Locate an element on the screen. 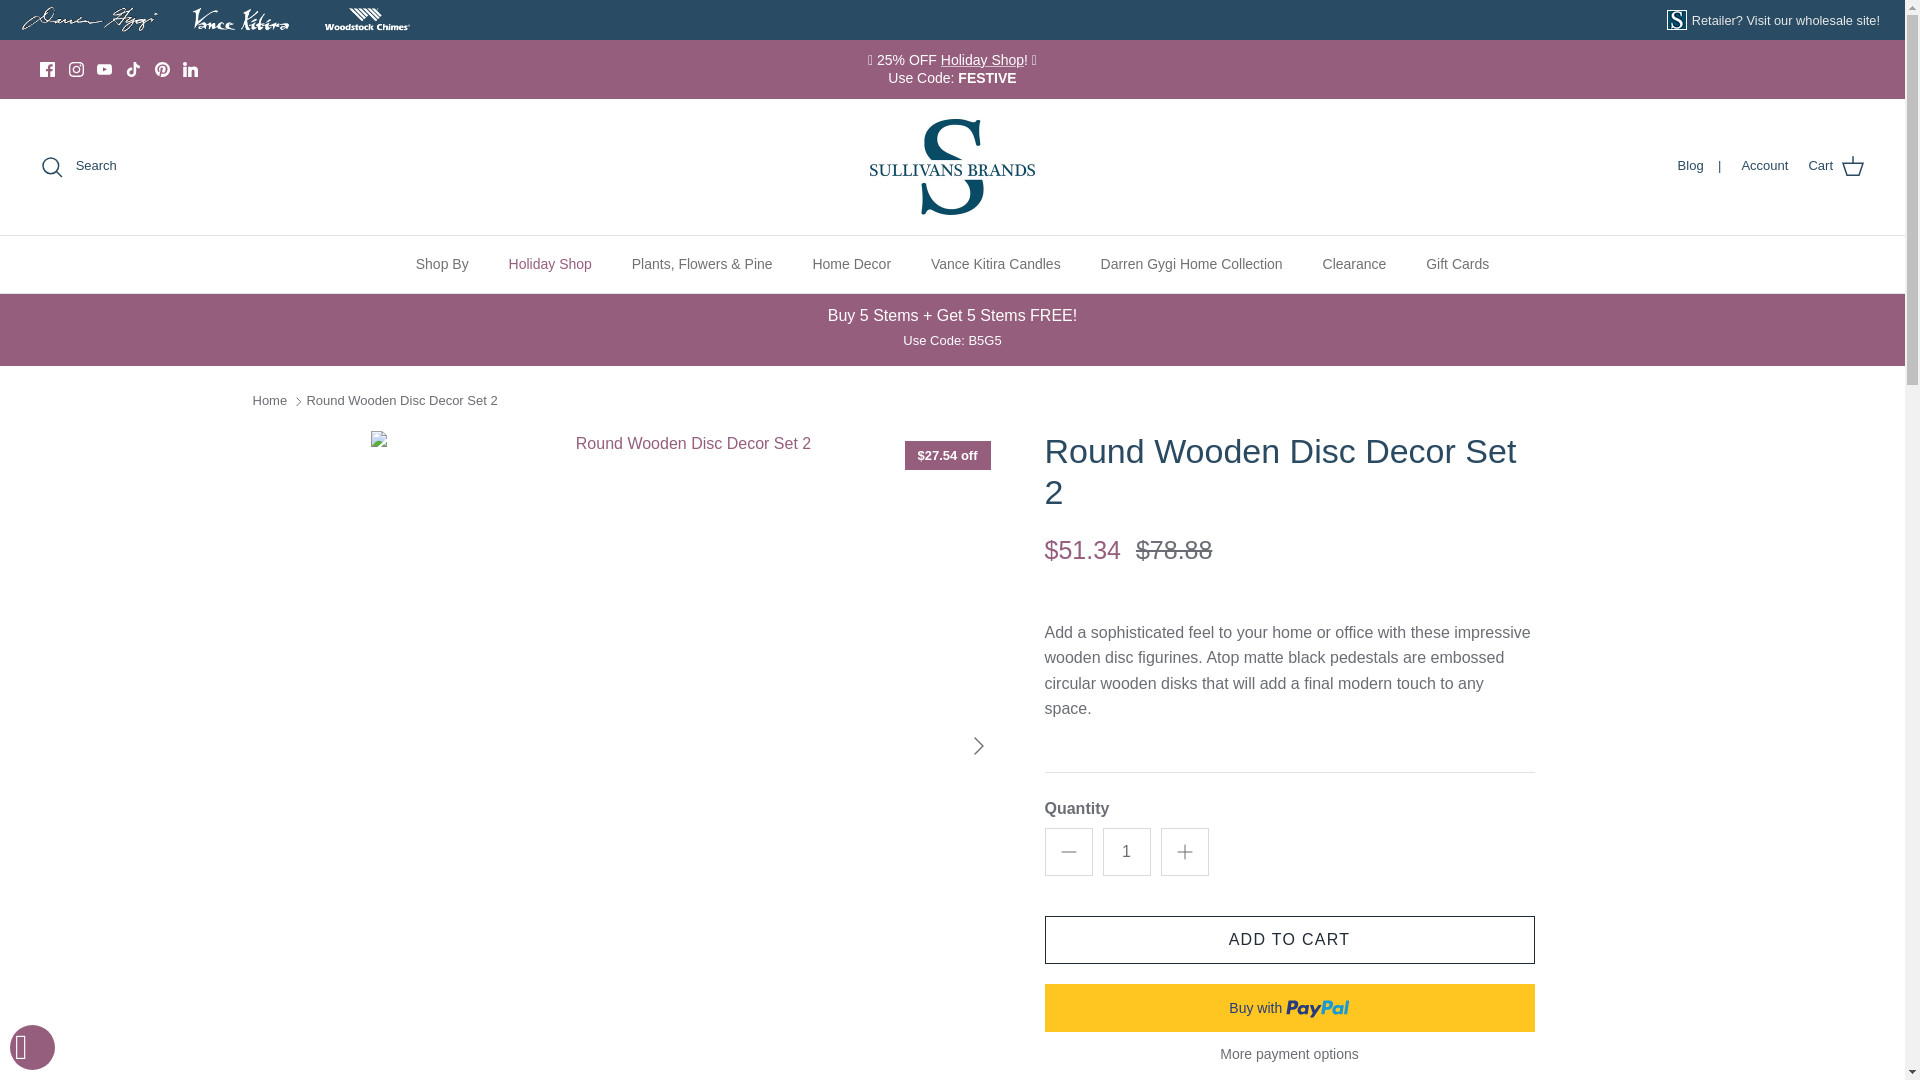 Image resolution: width=1920 pixels, height=1080 pixels. Holiday Shop is located at coordinates (982, 60).